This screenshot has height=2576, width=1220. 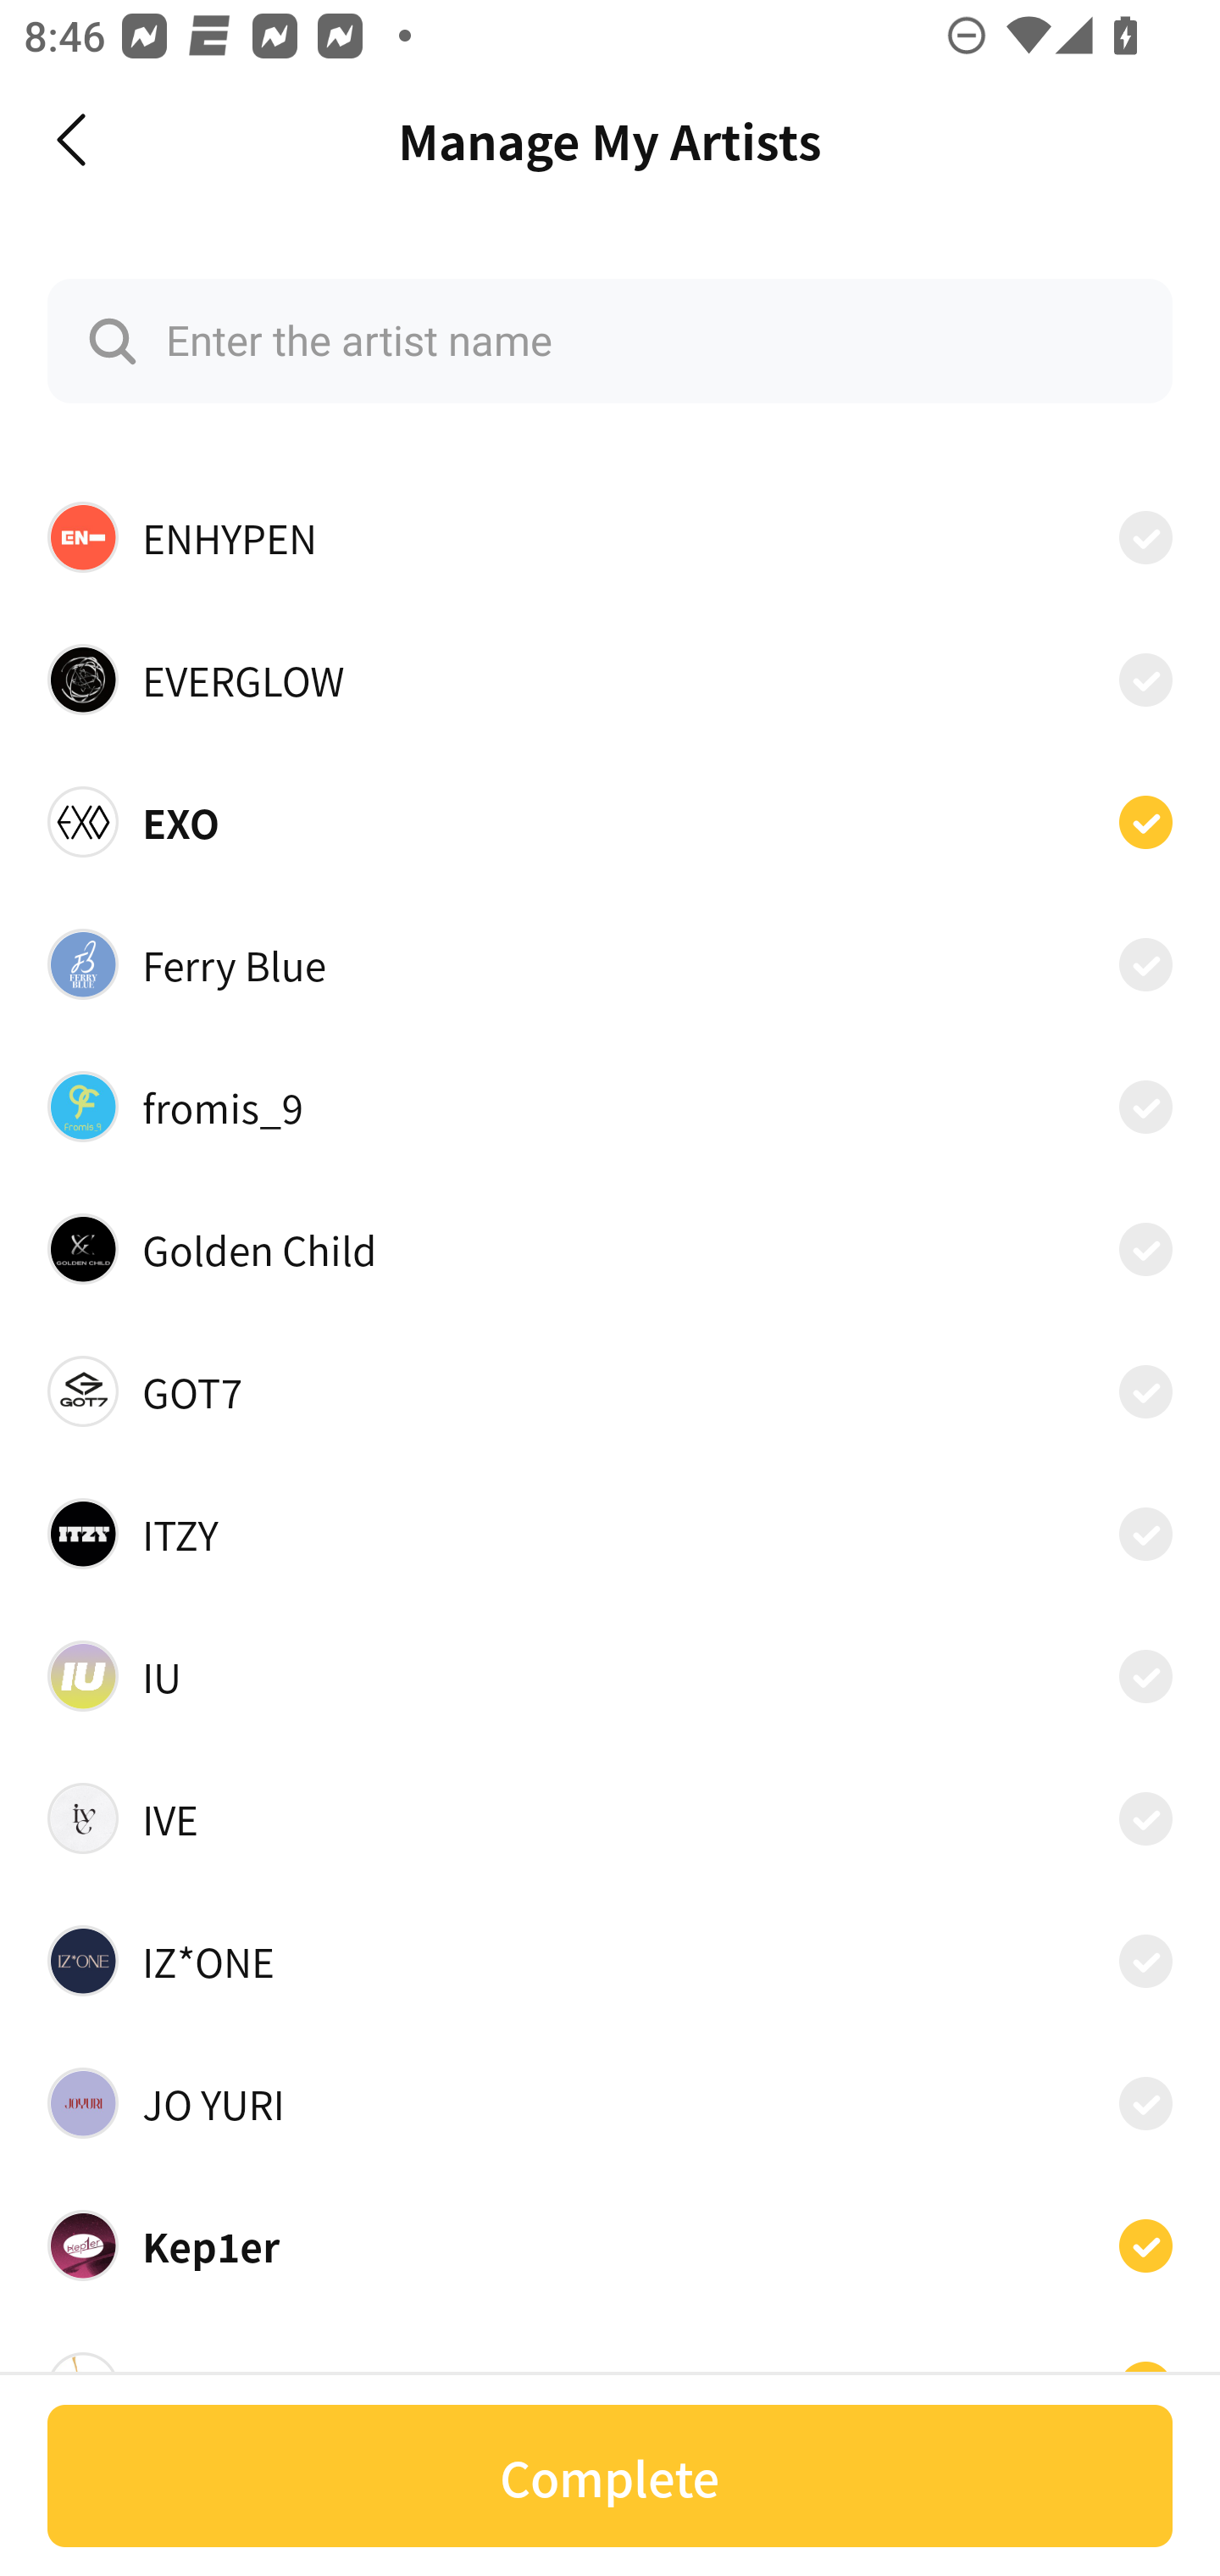 I want to click on GOT7, so click(x=610, y=1391).